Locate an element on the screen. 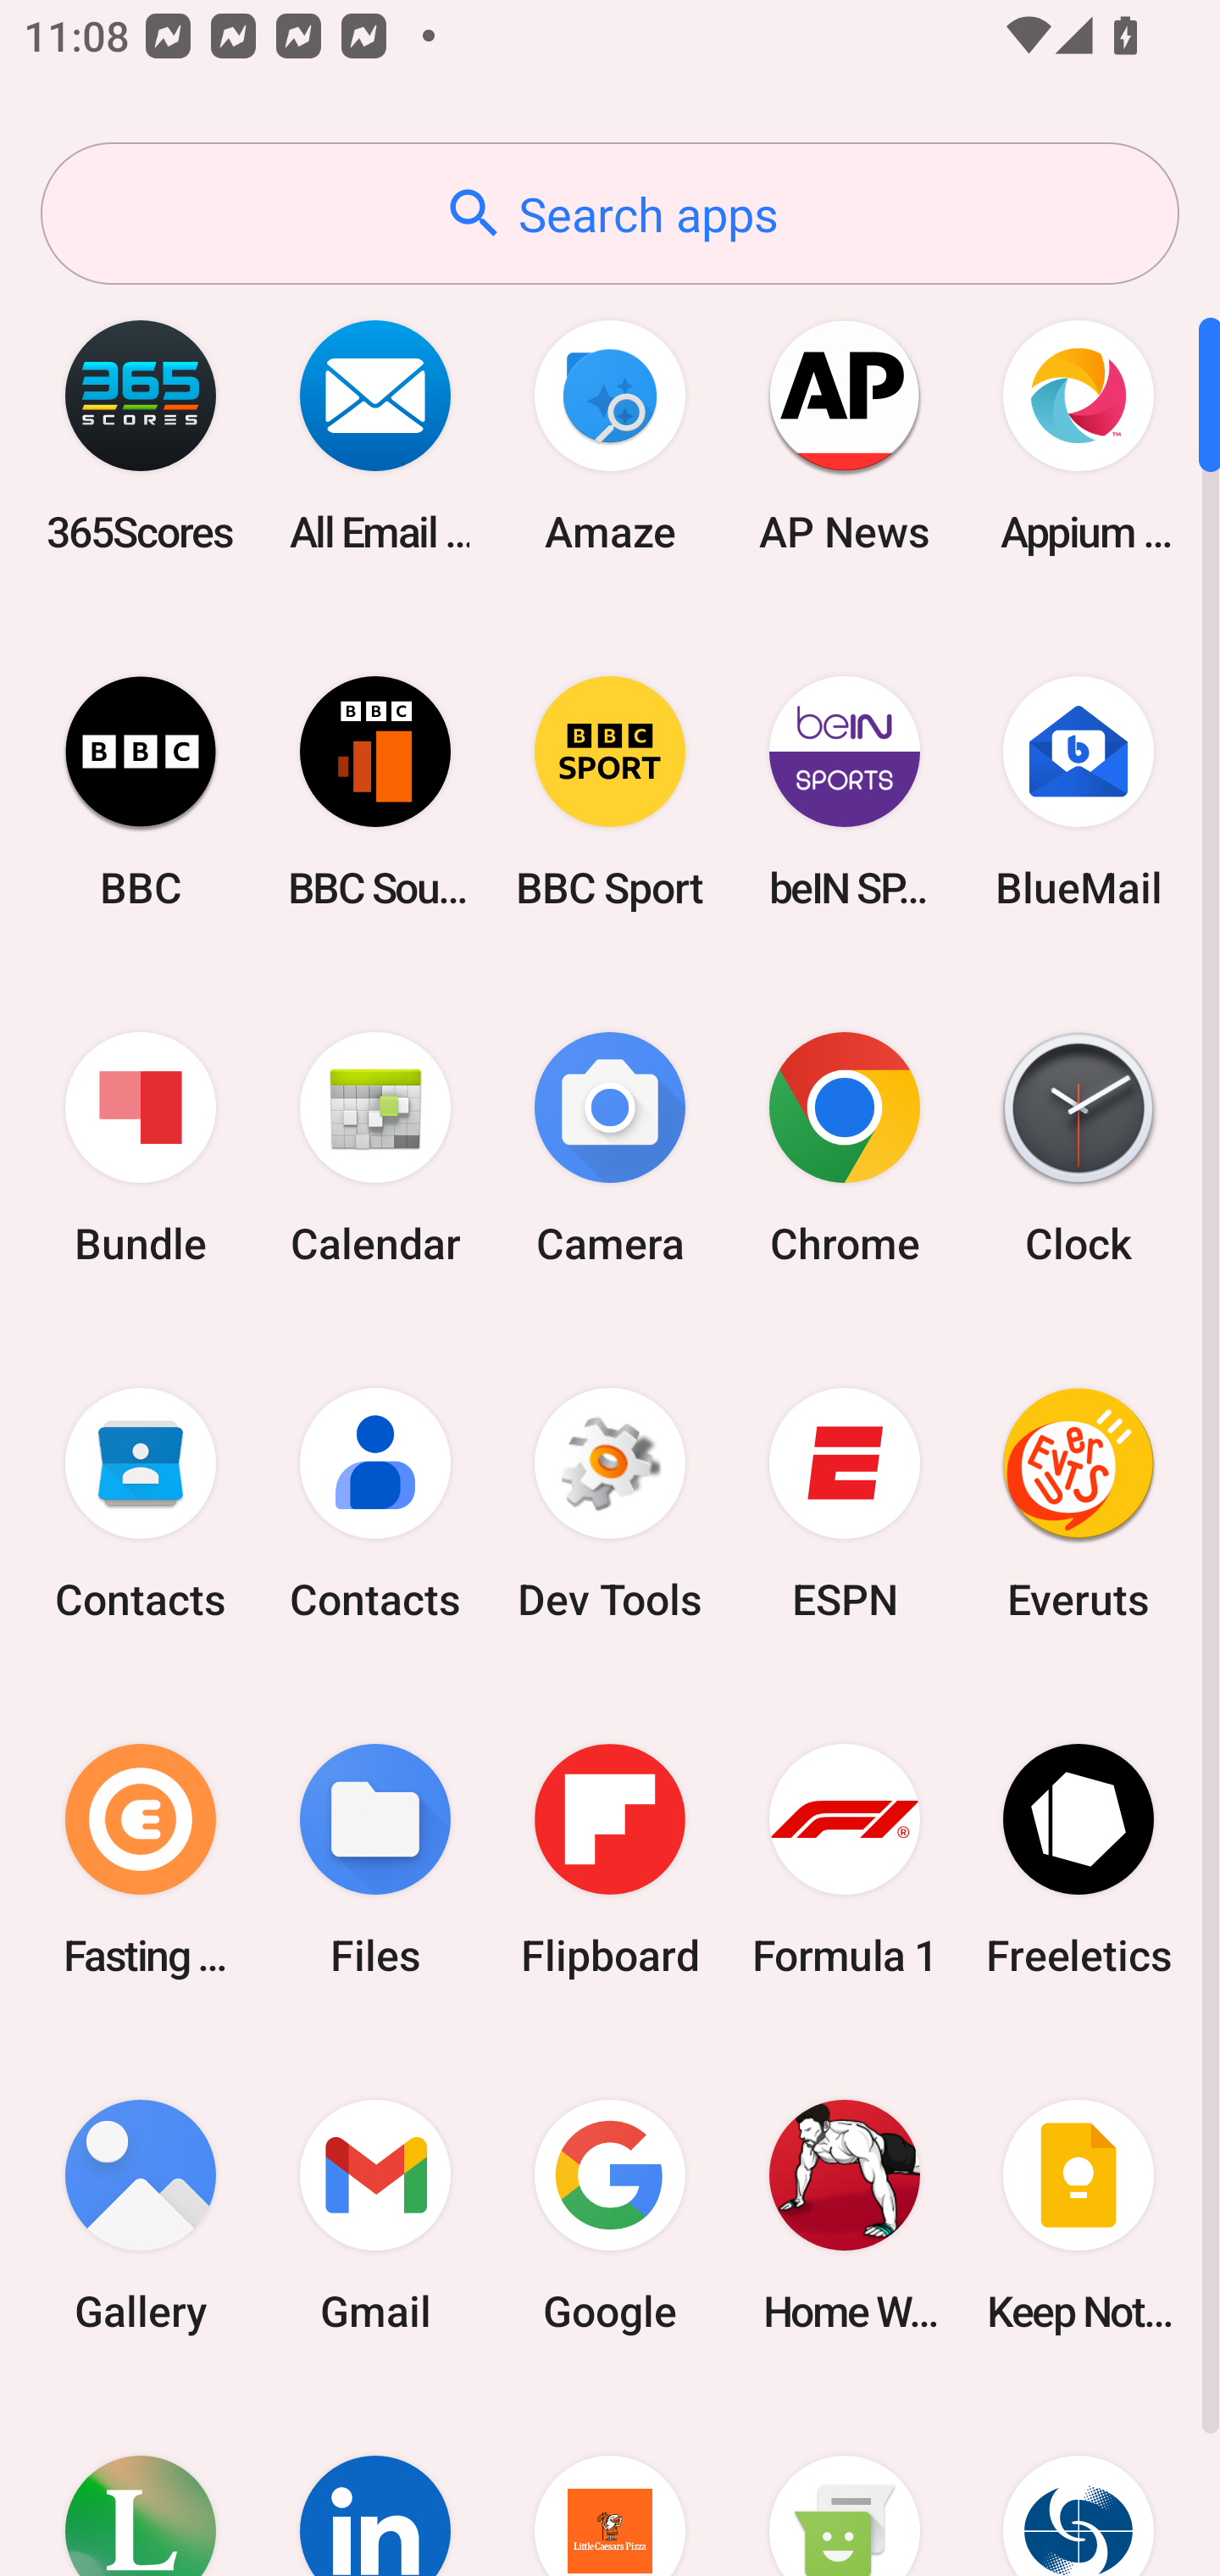  Bundle is located at coordinates (141, 1149).